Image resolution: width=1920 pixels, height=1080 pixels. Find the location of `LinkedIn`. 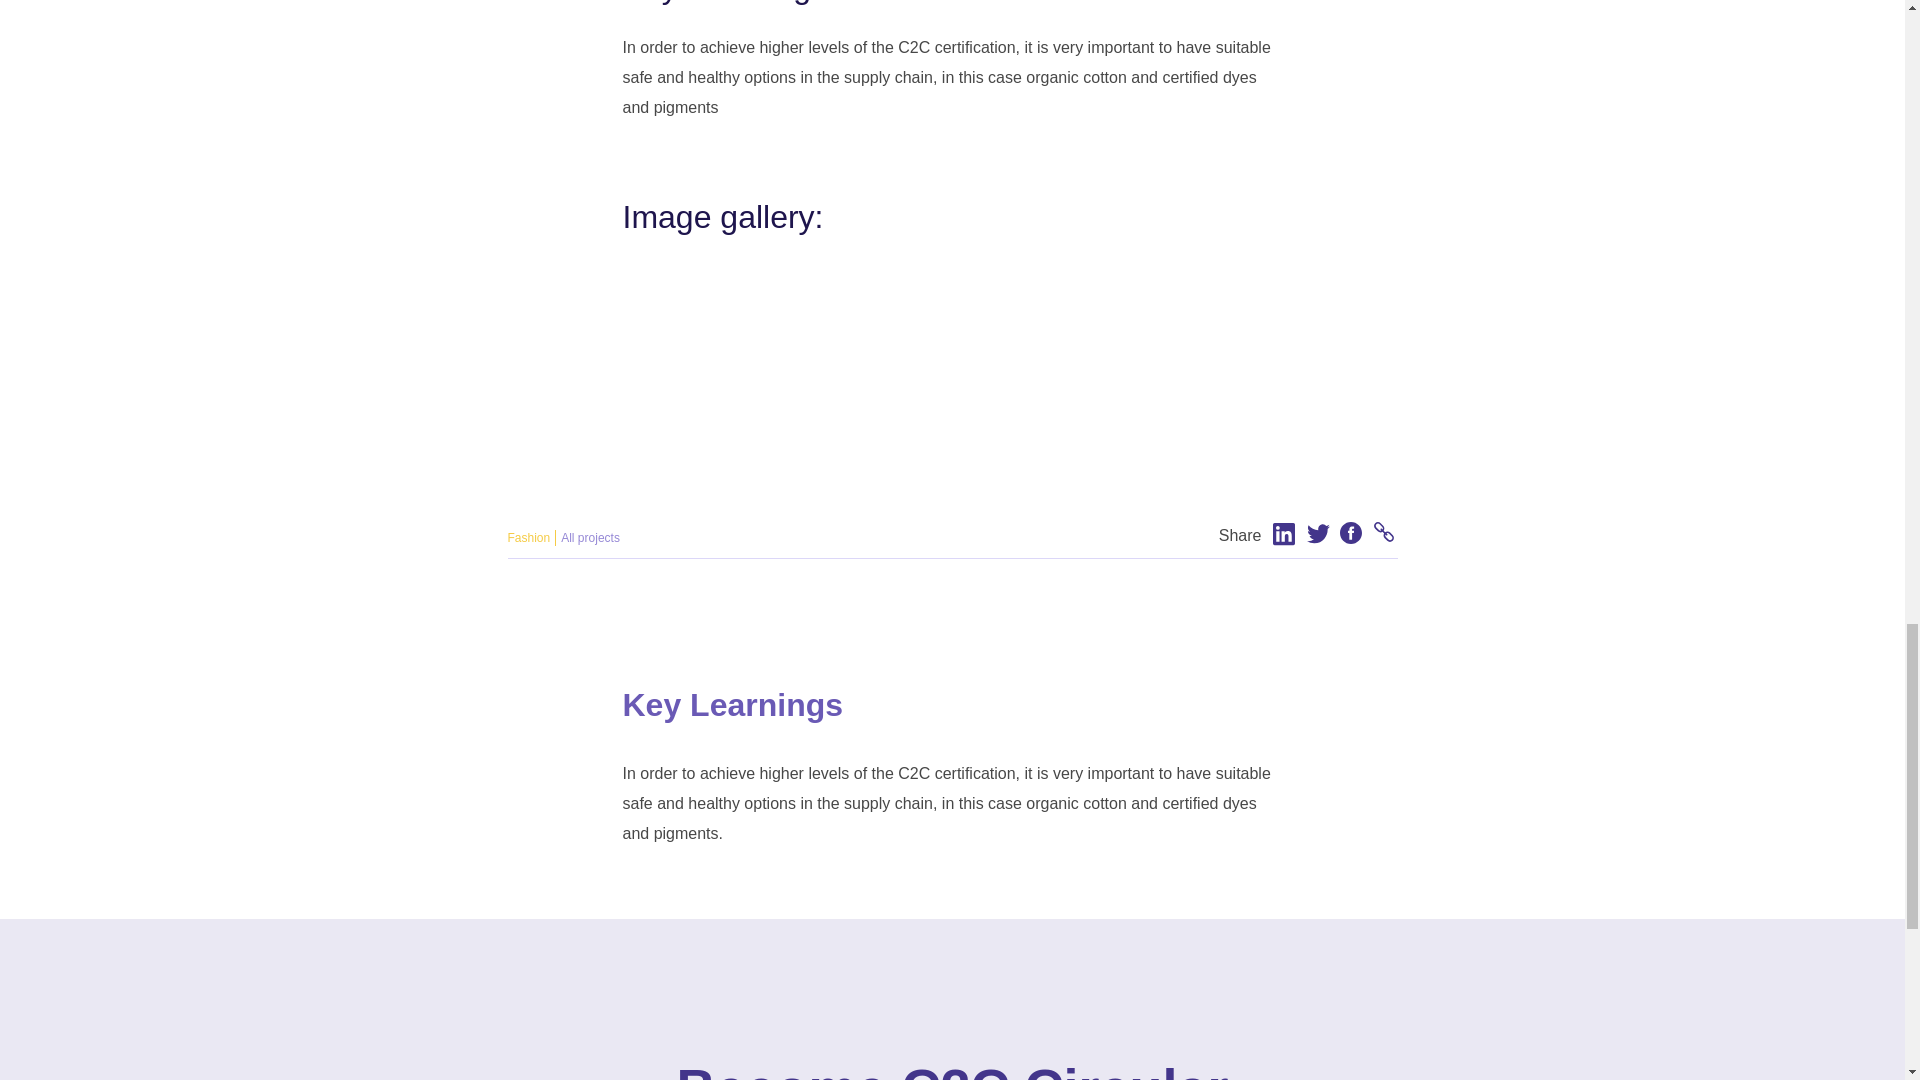

LinkedIn is located at coordinates (1284, 534).